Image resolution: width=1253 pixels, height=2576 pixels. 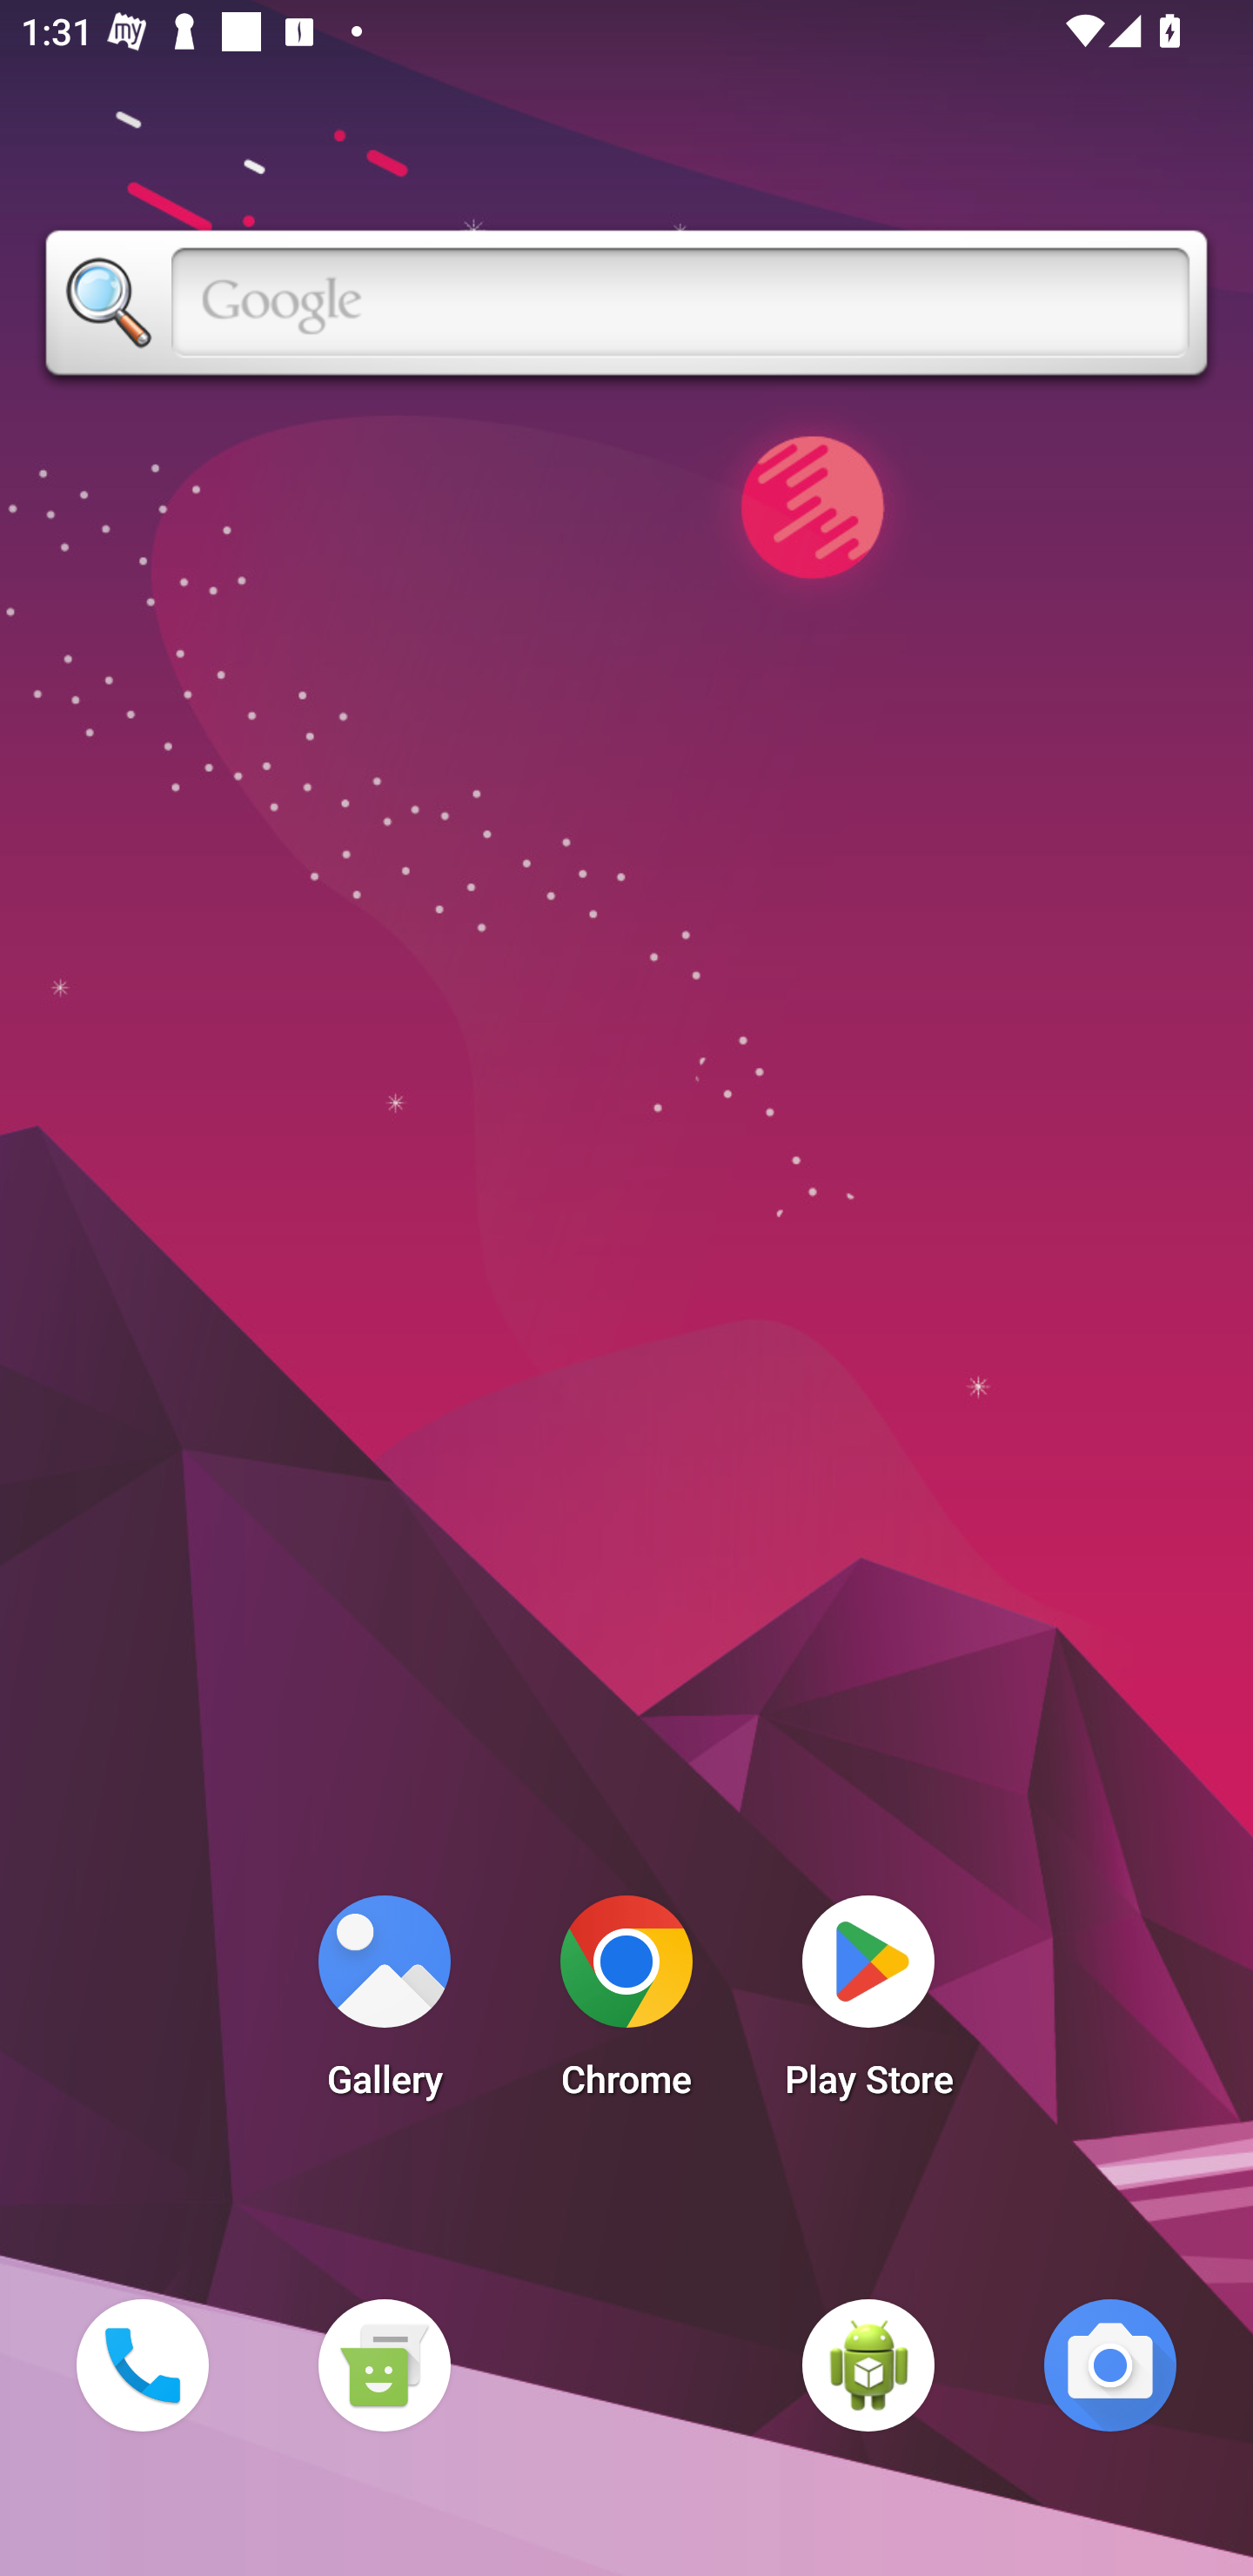 What do you see at coordinates (868, 2365) in the screenshot?
I see `WebView Browser Tester` at bounding box center [868, 2365].